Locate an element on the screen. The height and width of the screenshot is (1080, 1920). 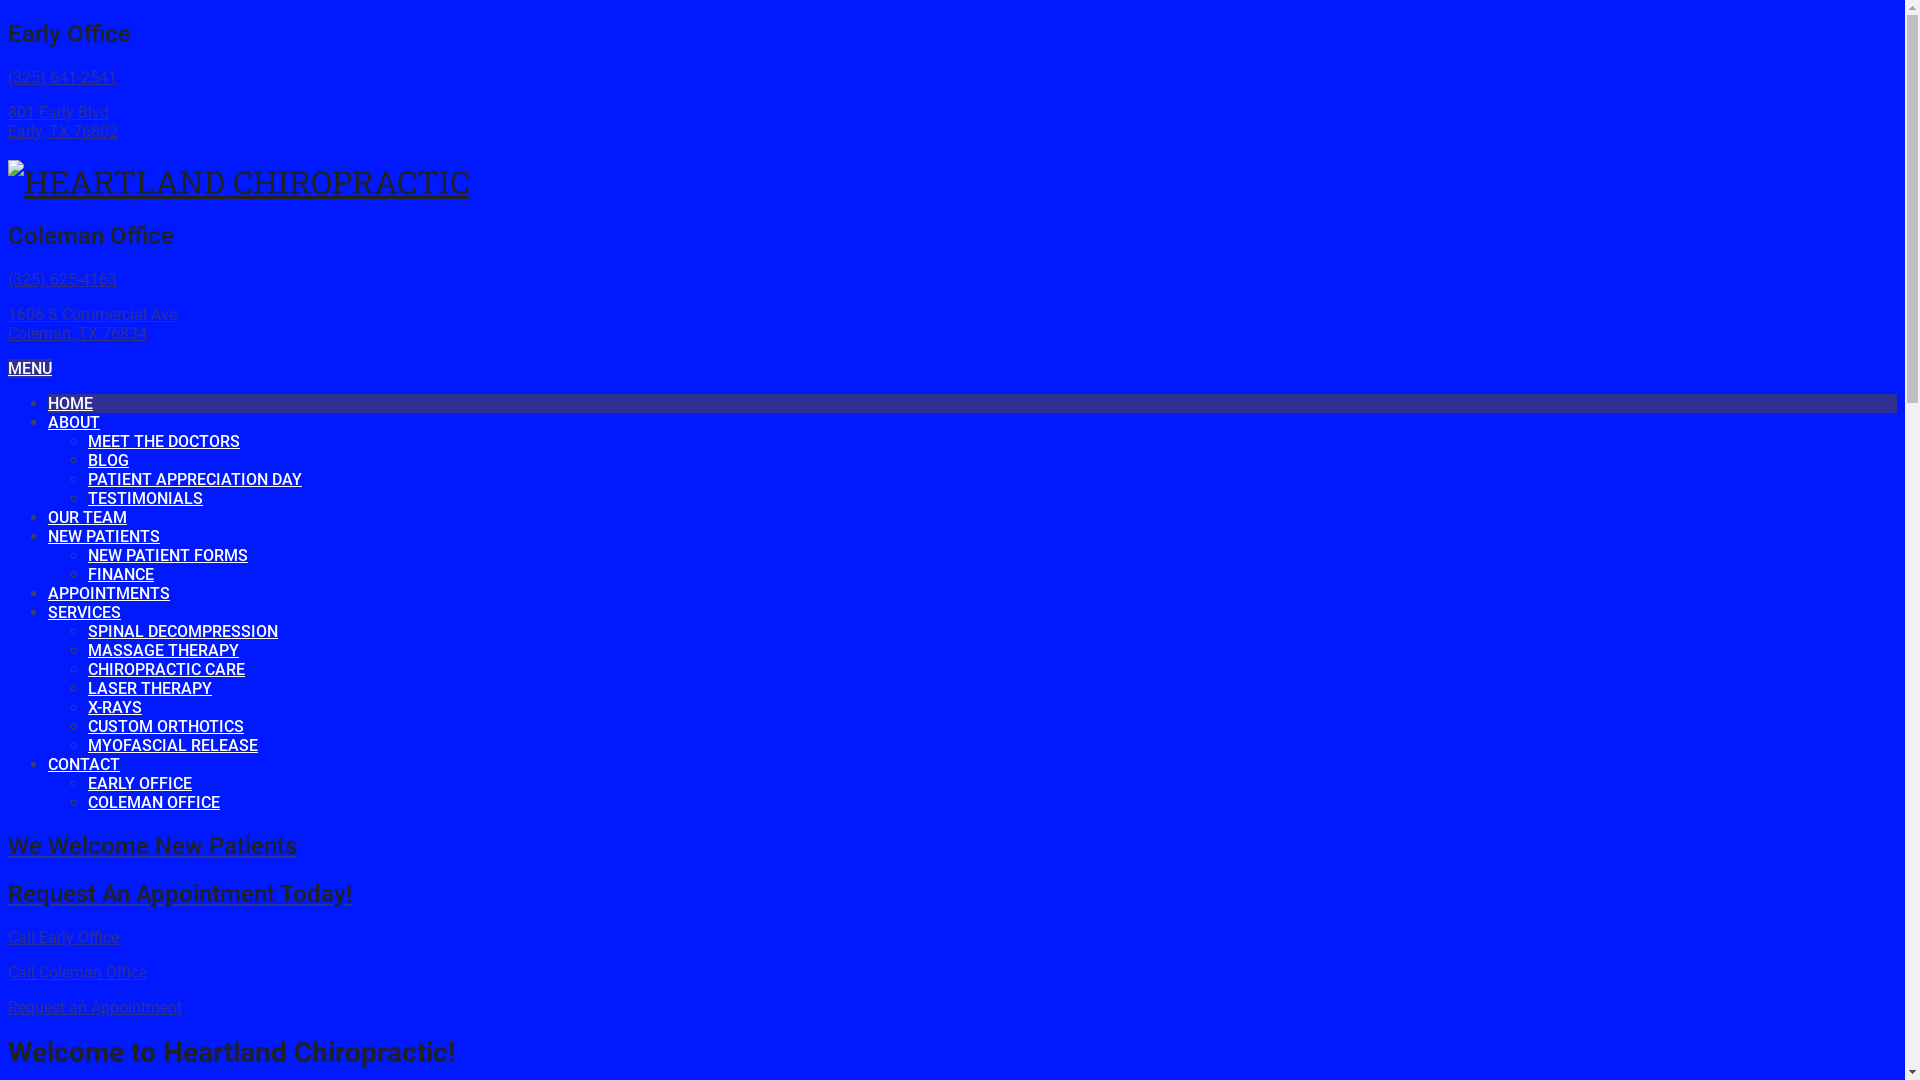
NEW PATIENTS is located at coordinates (104, 536).